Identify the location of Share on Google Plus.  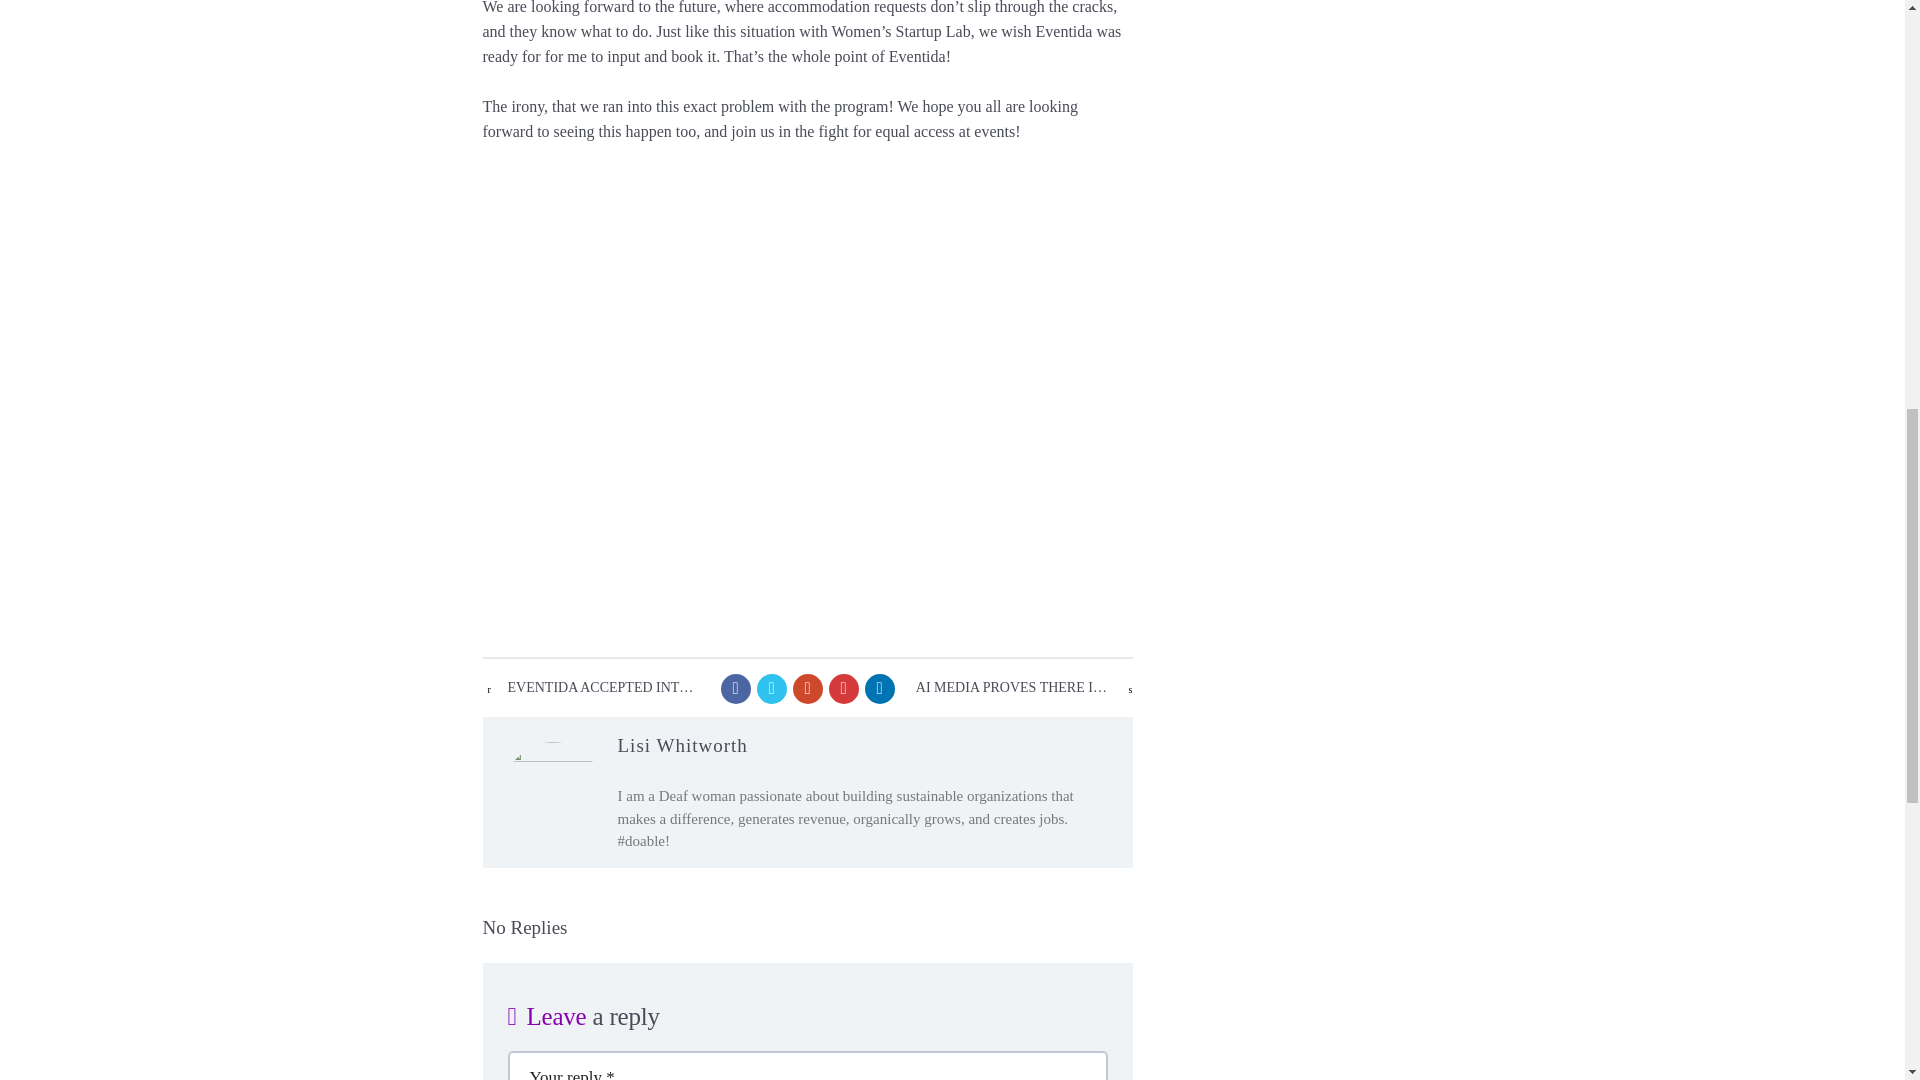
(806, 688).